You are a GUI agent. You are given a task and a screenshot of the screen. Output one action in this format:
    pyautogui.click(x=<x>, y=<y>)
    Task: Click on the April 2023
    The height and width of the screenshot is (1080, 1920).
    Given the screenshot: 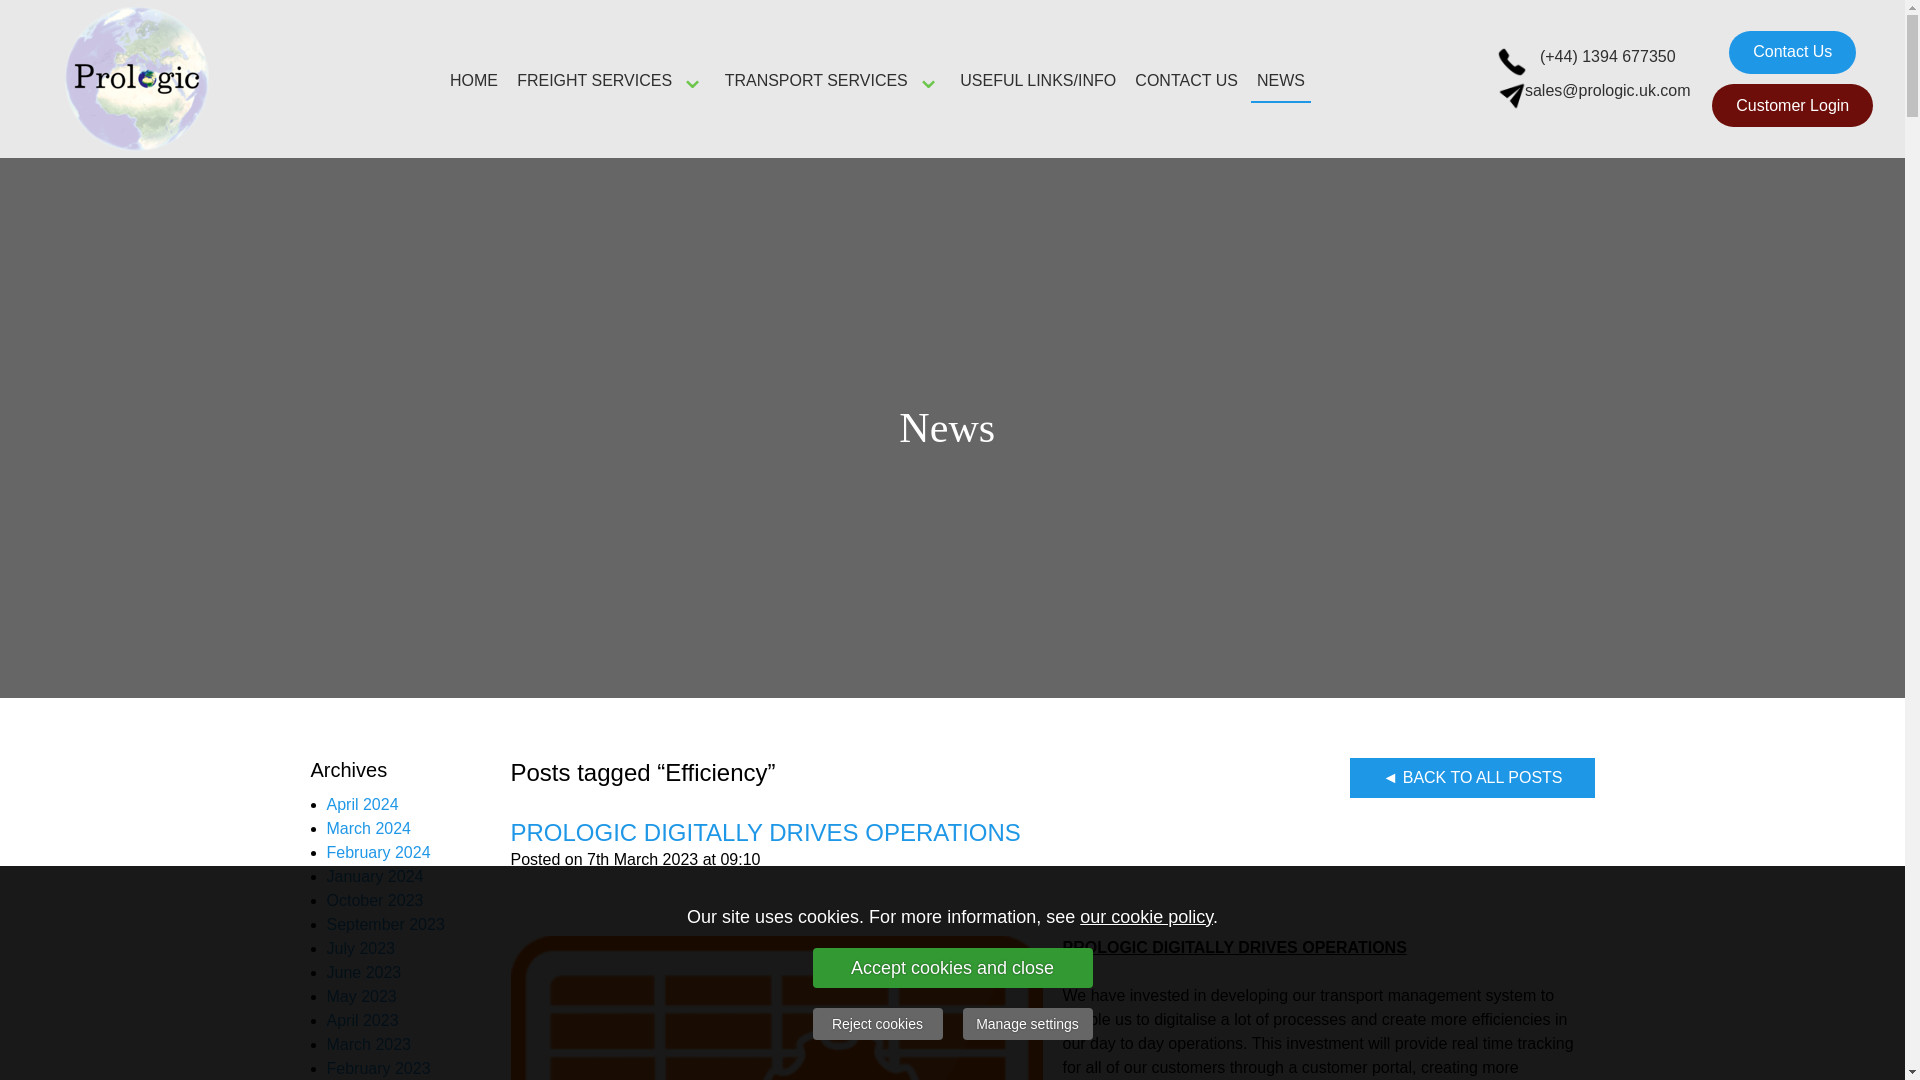 What is the action you would take?
    pyautogui.click(x=362, y=1020)
    